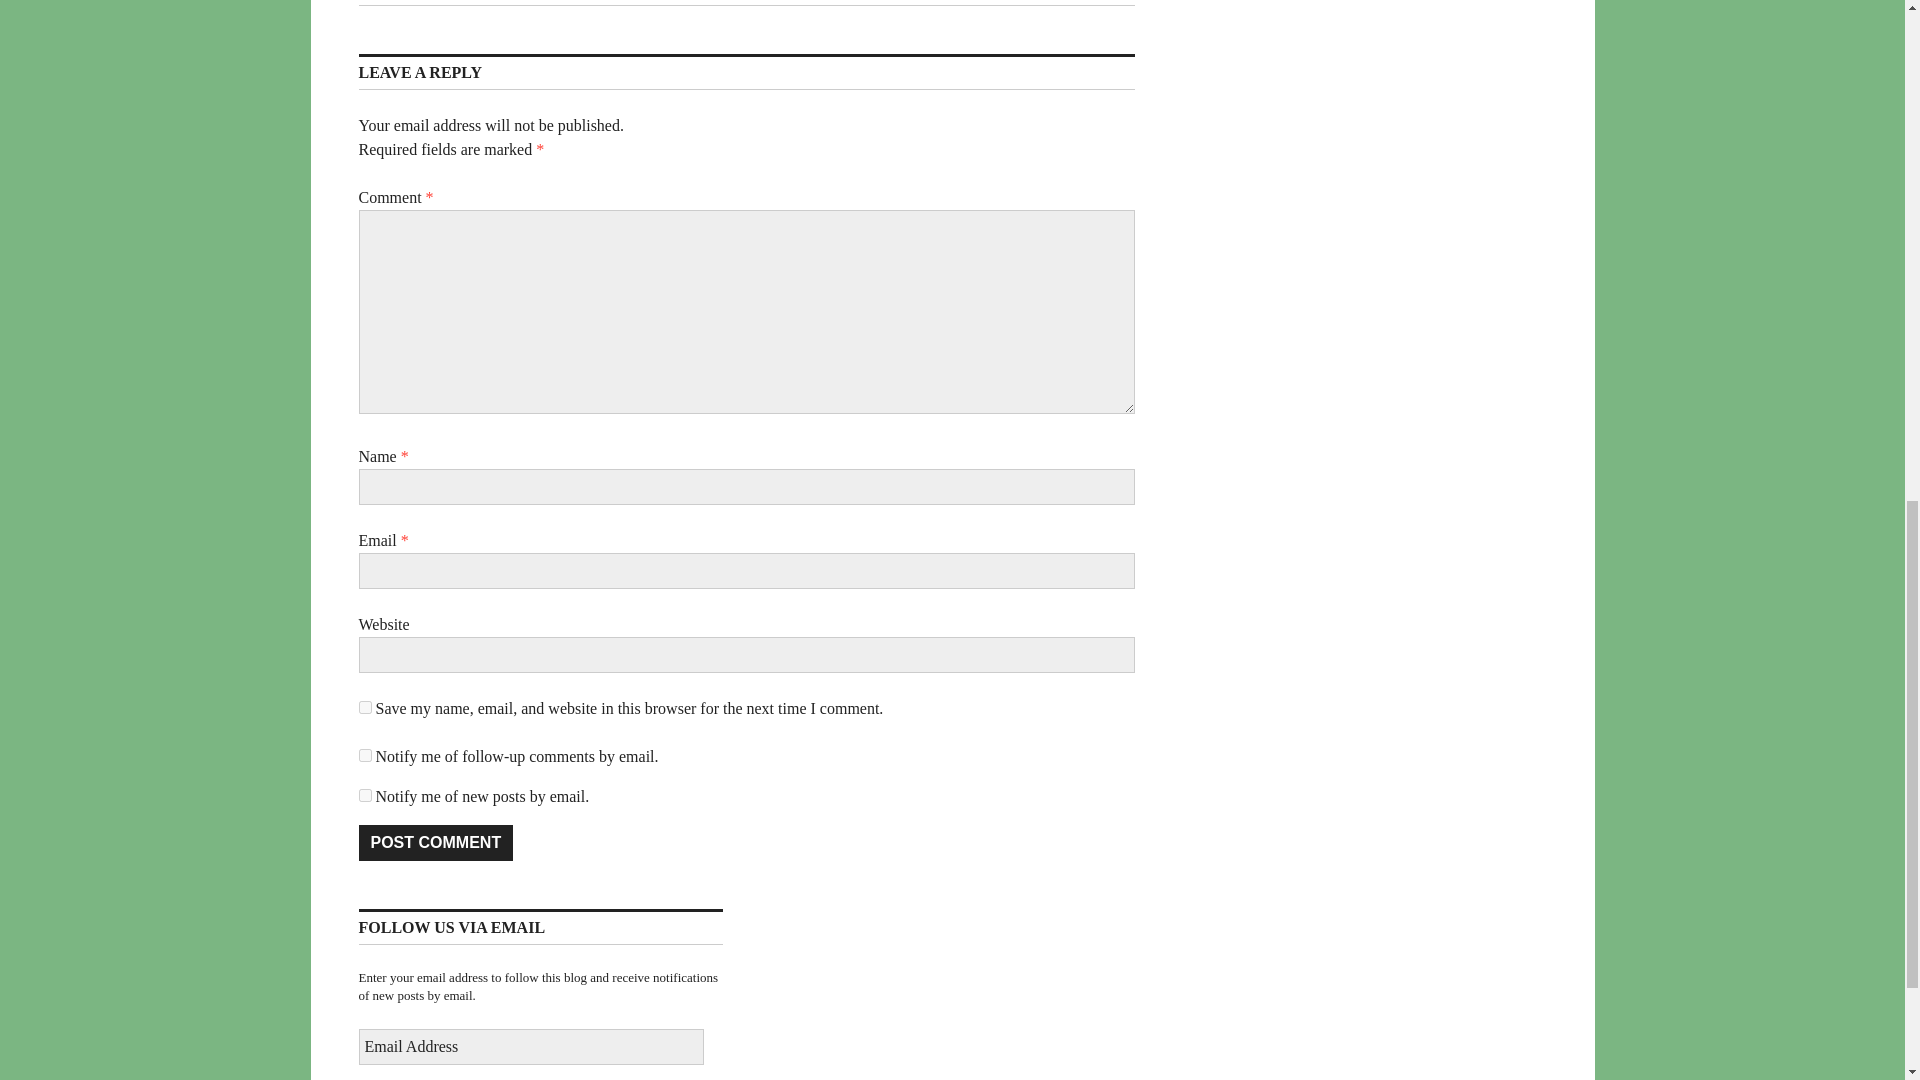 This screenshot has height=1080, width=1920. Describe the element at coordinates (434, 842) in the screenshot. I see `Post Comment` at that location.